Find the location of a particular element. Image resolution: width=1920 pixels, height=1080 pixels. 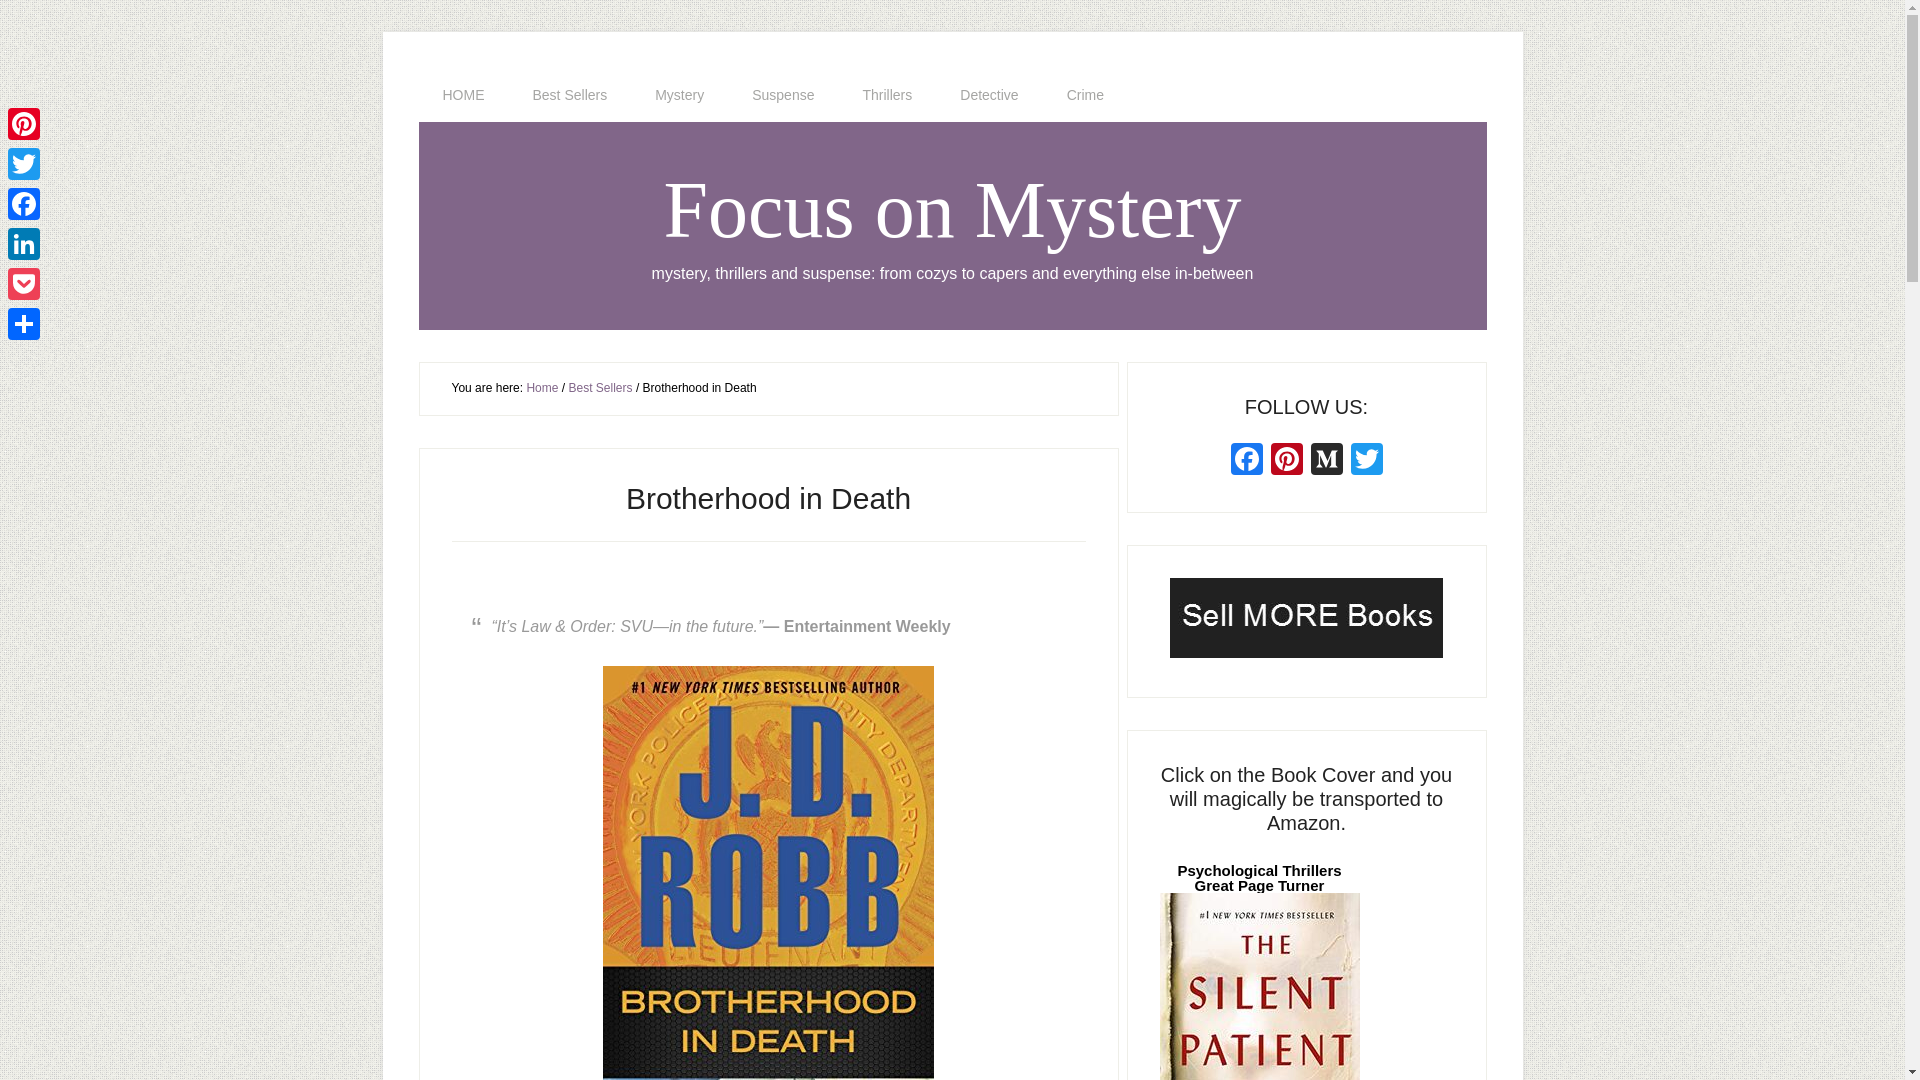

Twitter is located at coordinates (24, 163).